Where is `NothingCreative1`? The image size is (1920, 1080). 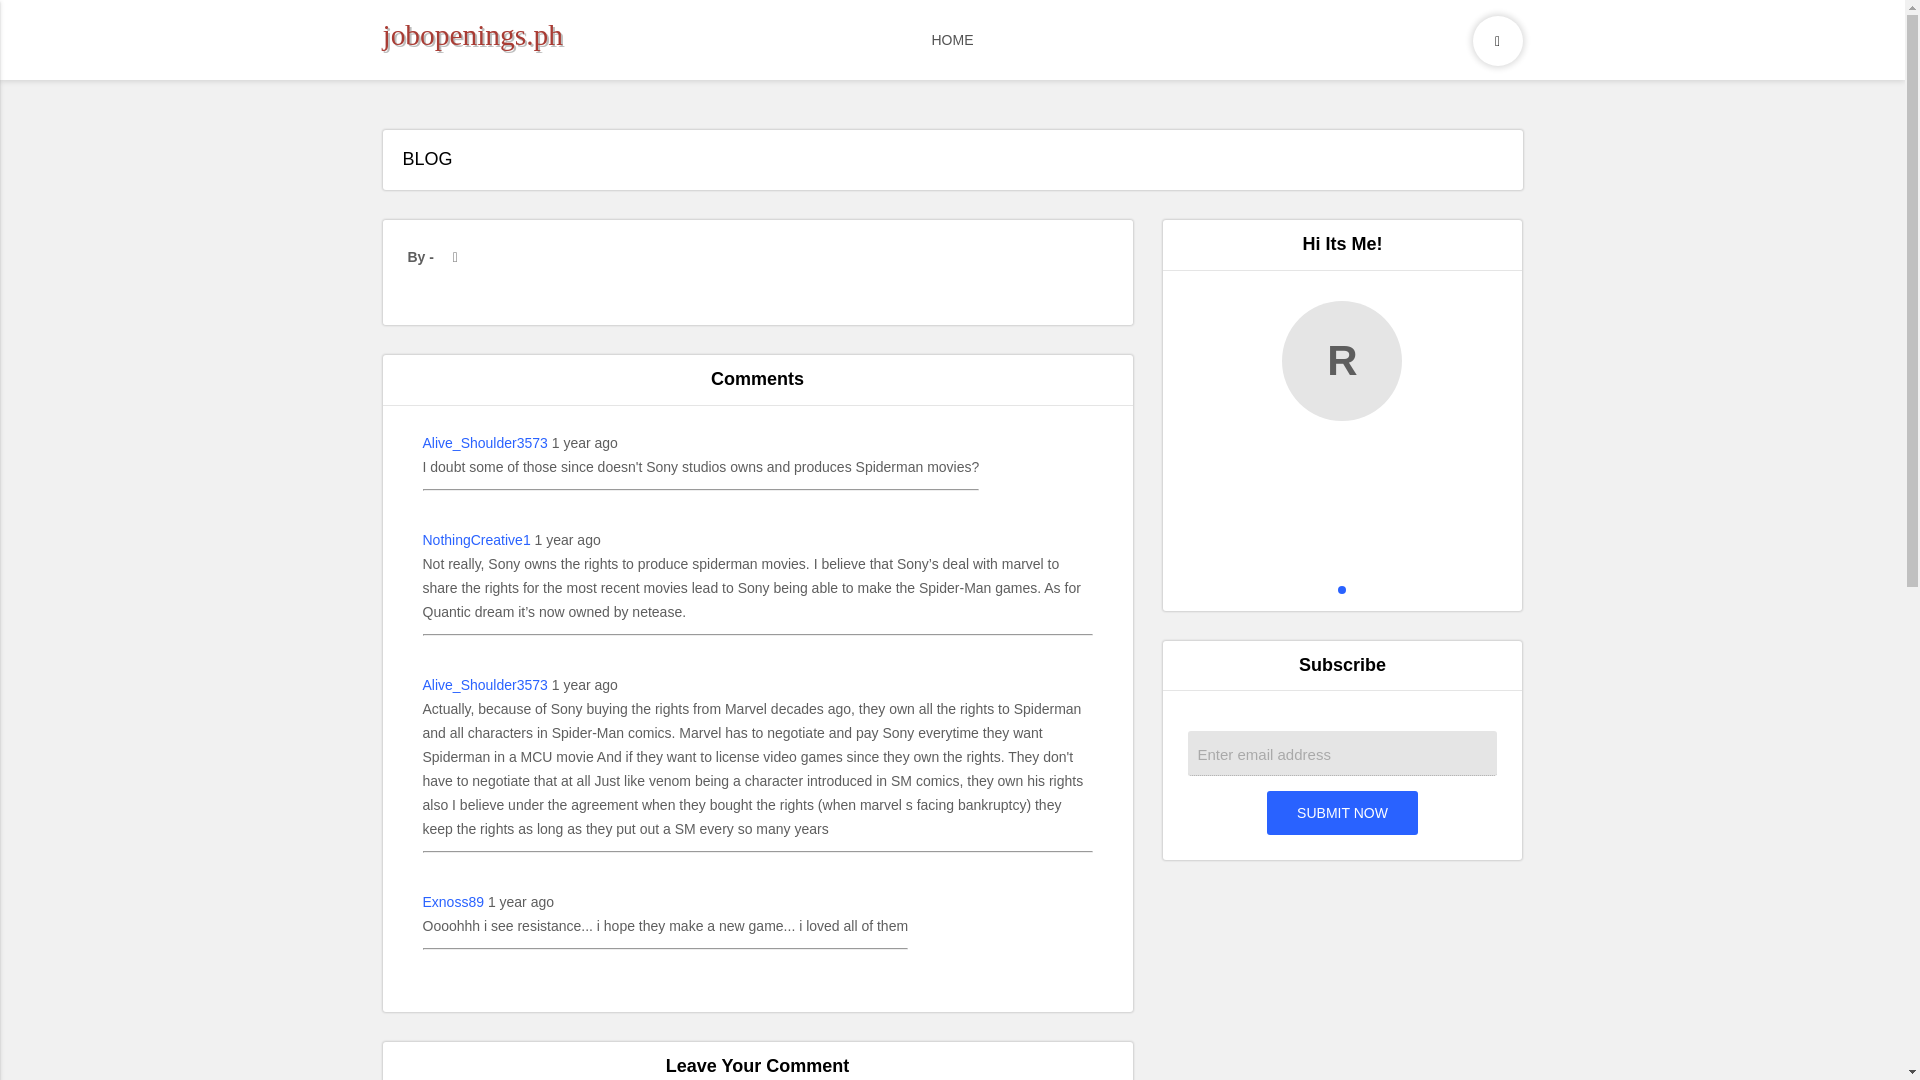
NothingCreative1 is located at coordinates (476, 540).